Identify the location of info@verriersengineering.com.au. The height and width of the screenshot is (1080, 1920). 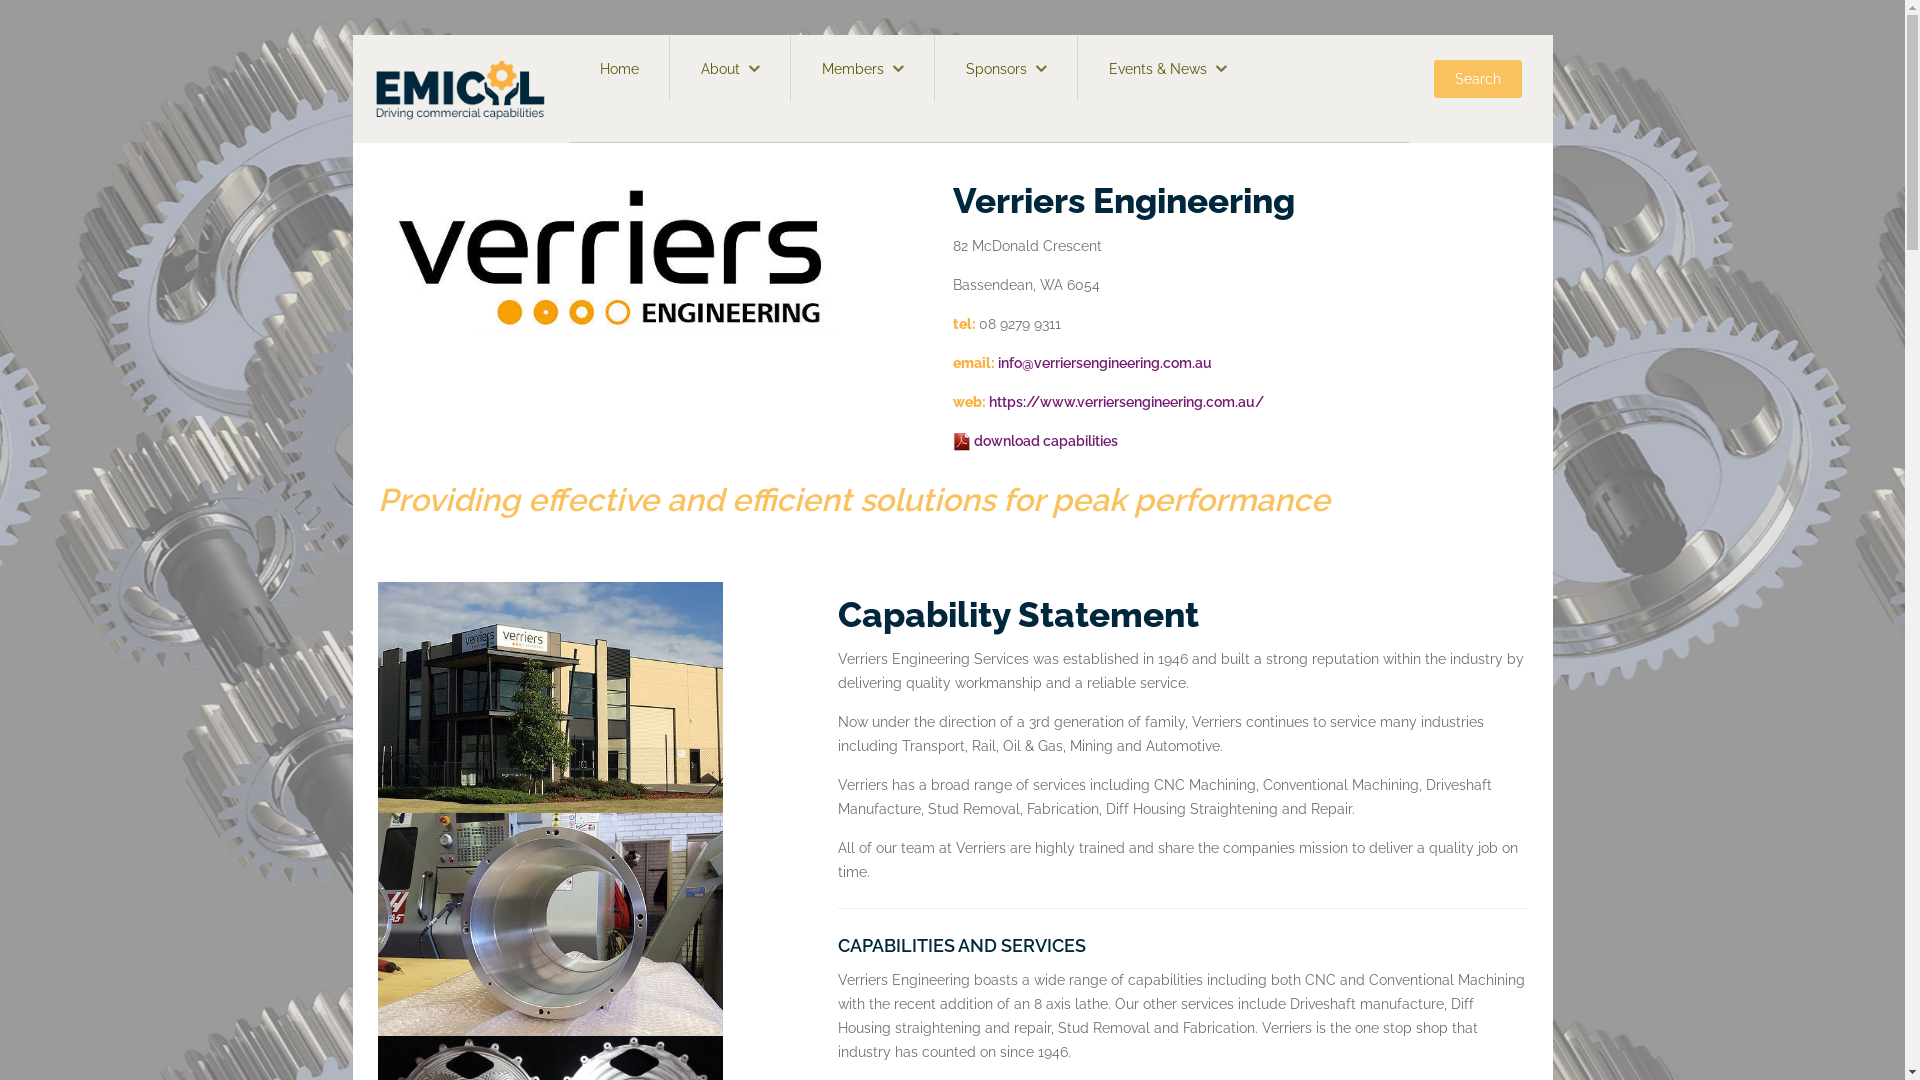
(1105, 362).